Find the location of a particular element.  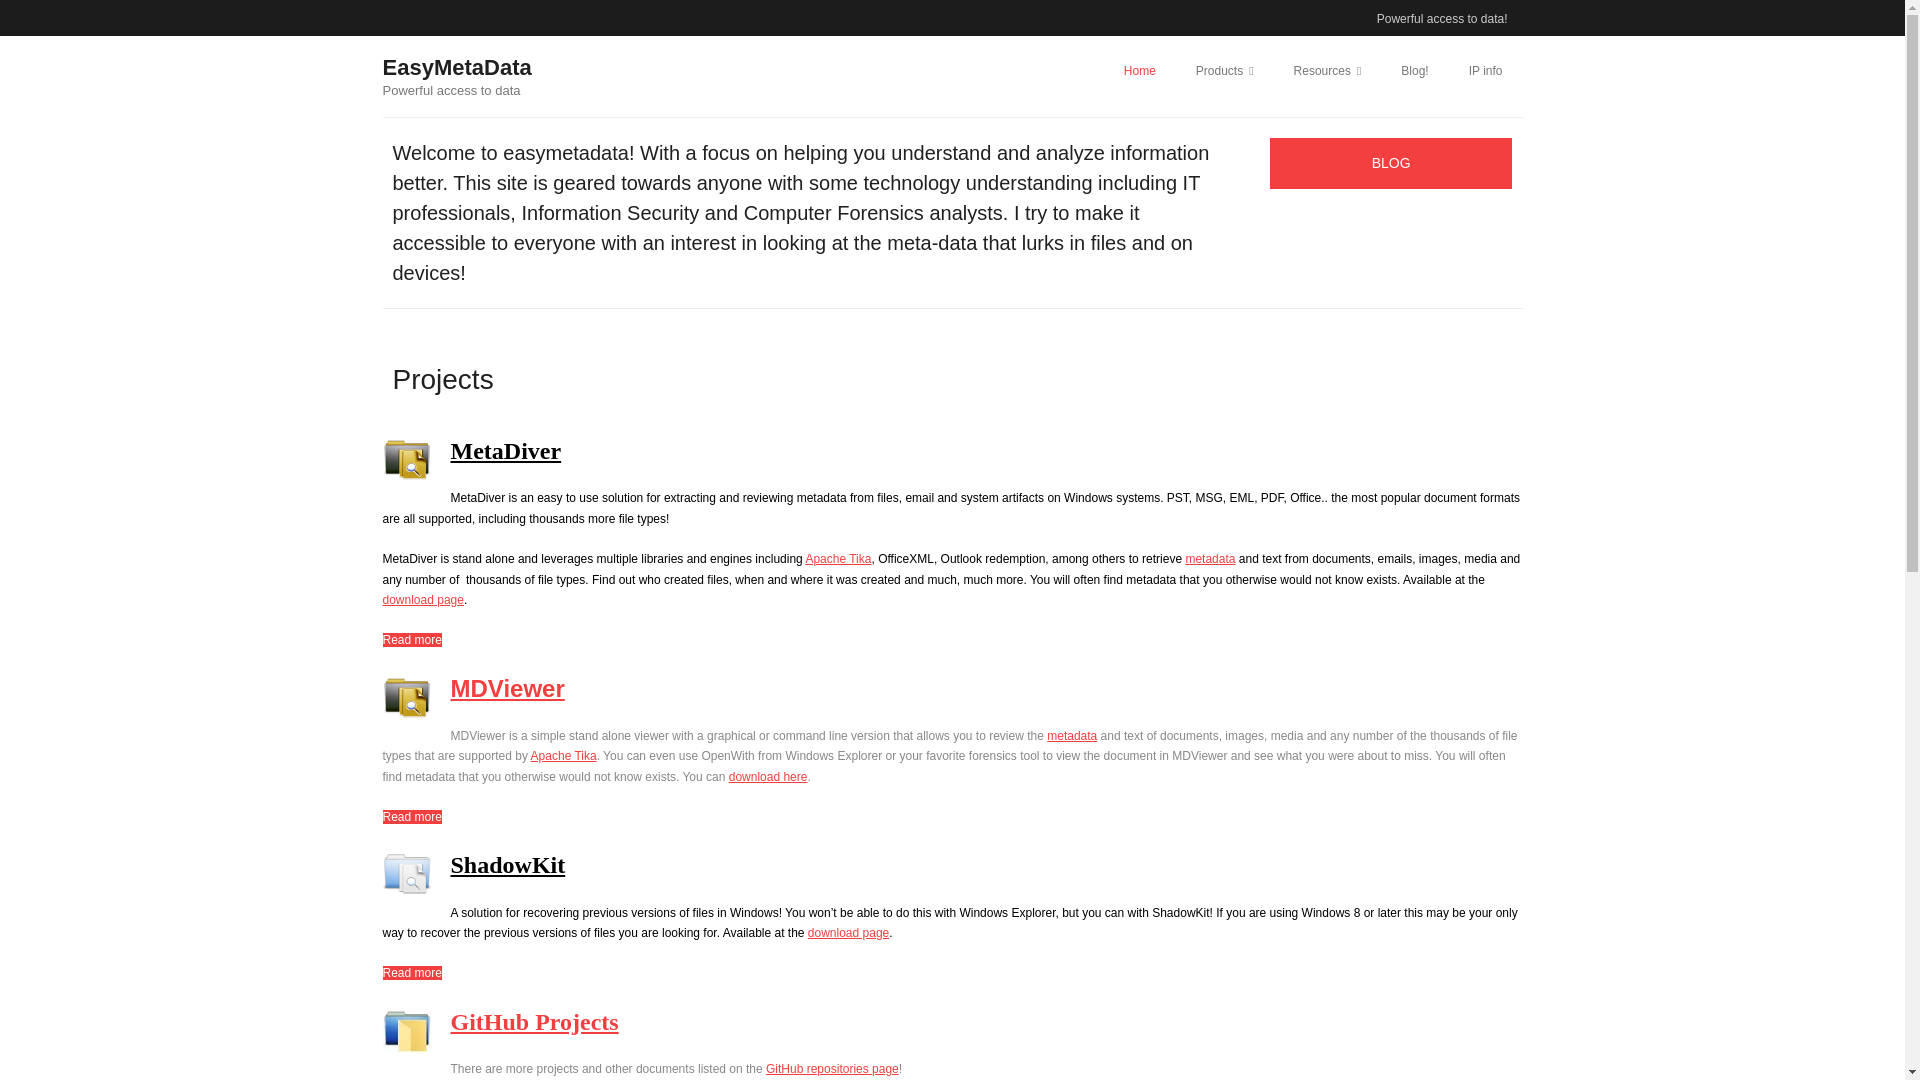

Products is located at coordinates (1224, 70).